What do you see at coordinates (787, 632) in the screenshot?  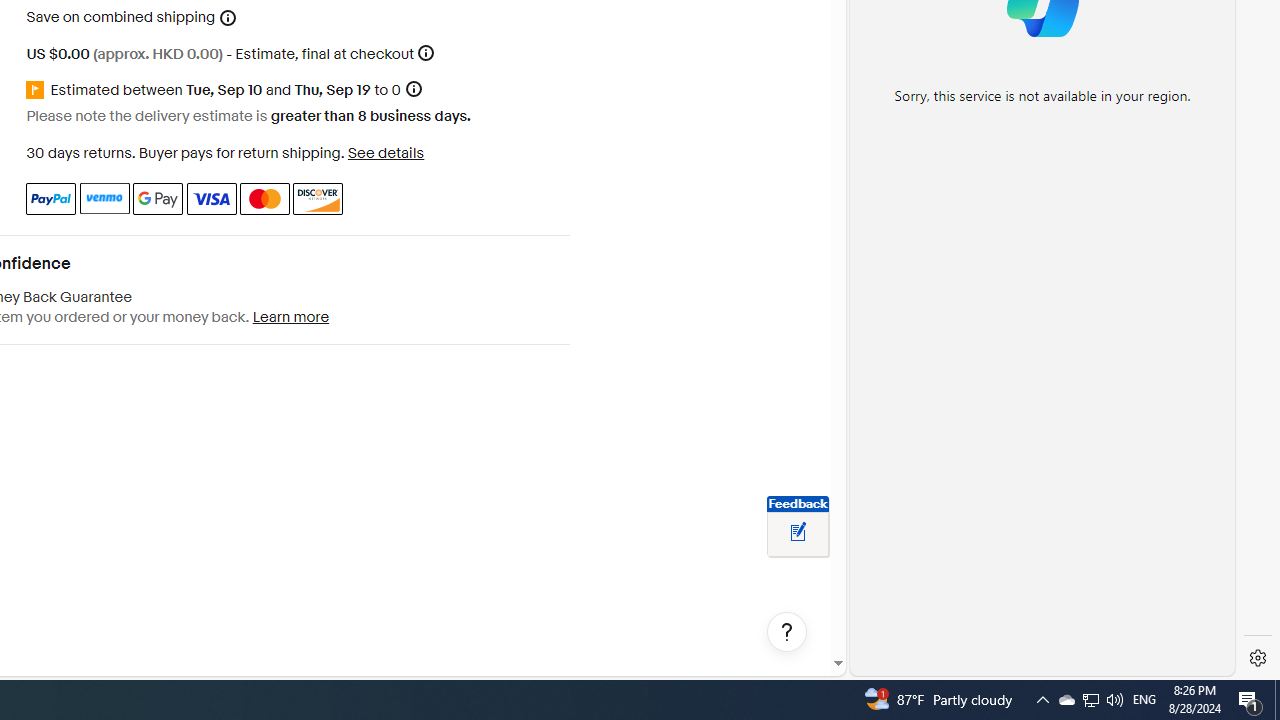 I see `Help, opens dialogs` at bounding box center [787, 632].